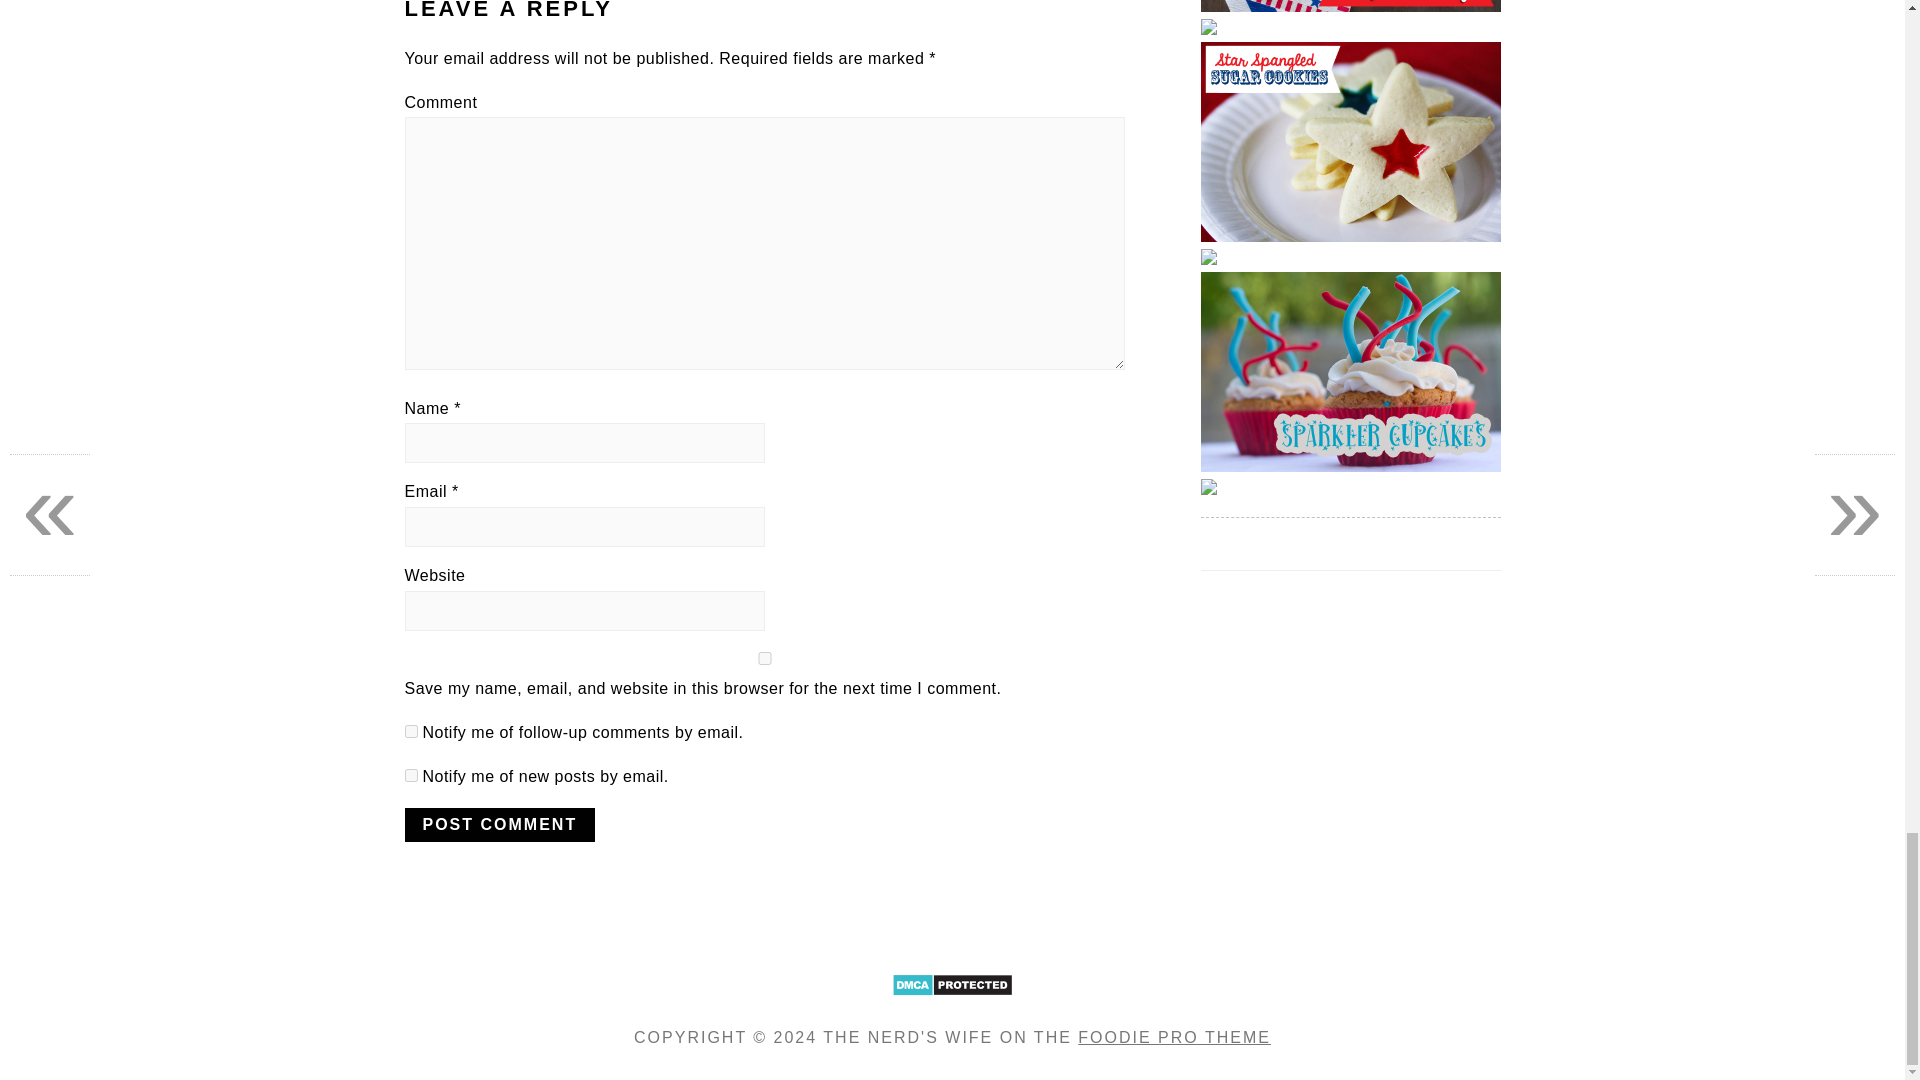 Image resolution: width=1920 pixels, height=1080 pixels. I want to click on Post Comment, so click(499, 824).